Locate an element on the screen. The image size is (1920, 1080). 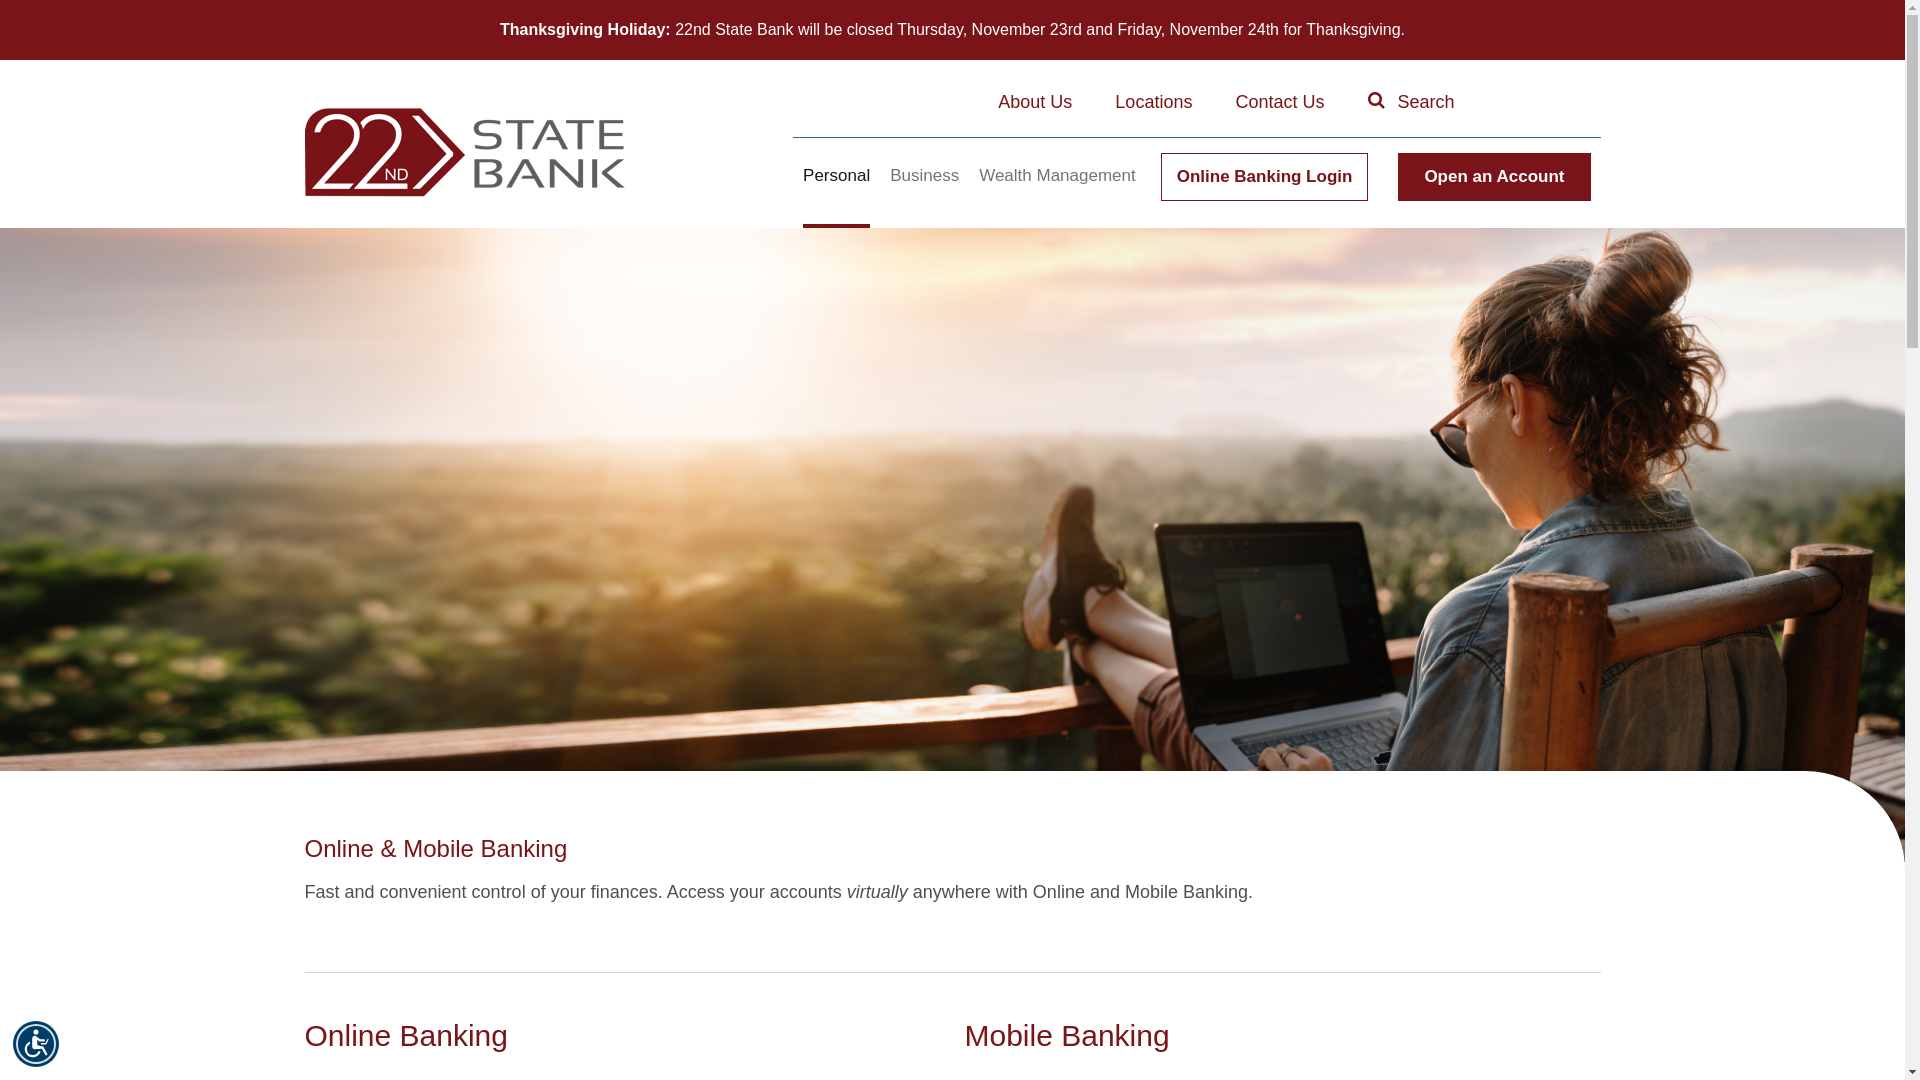
22nd State Bank Logo is located at coordinates (464, 152).